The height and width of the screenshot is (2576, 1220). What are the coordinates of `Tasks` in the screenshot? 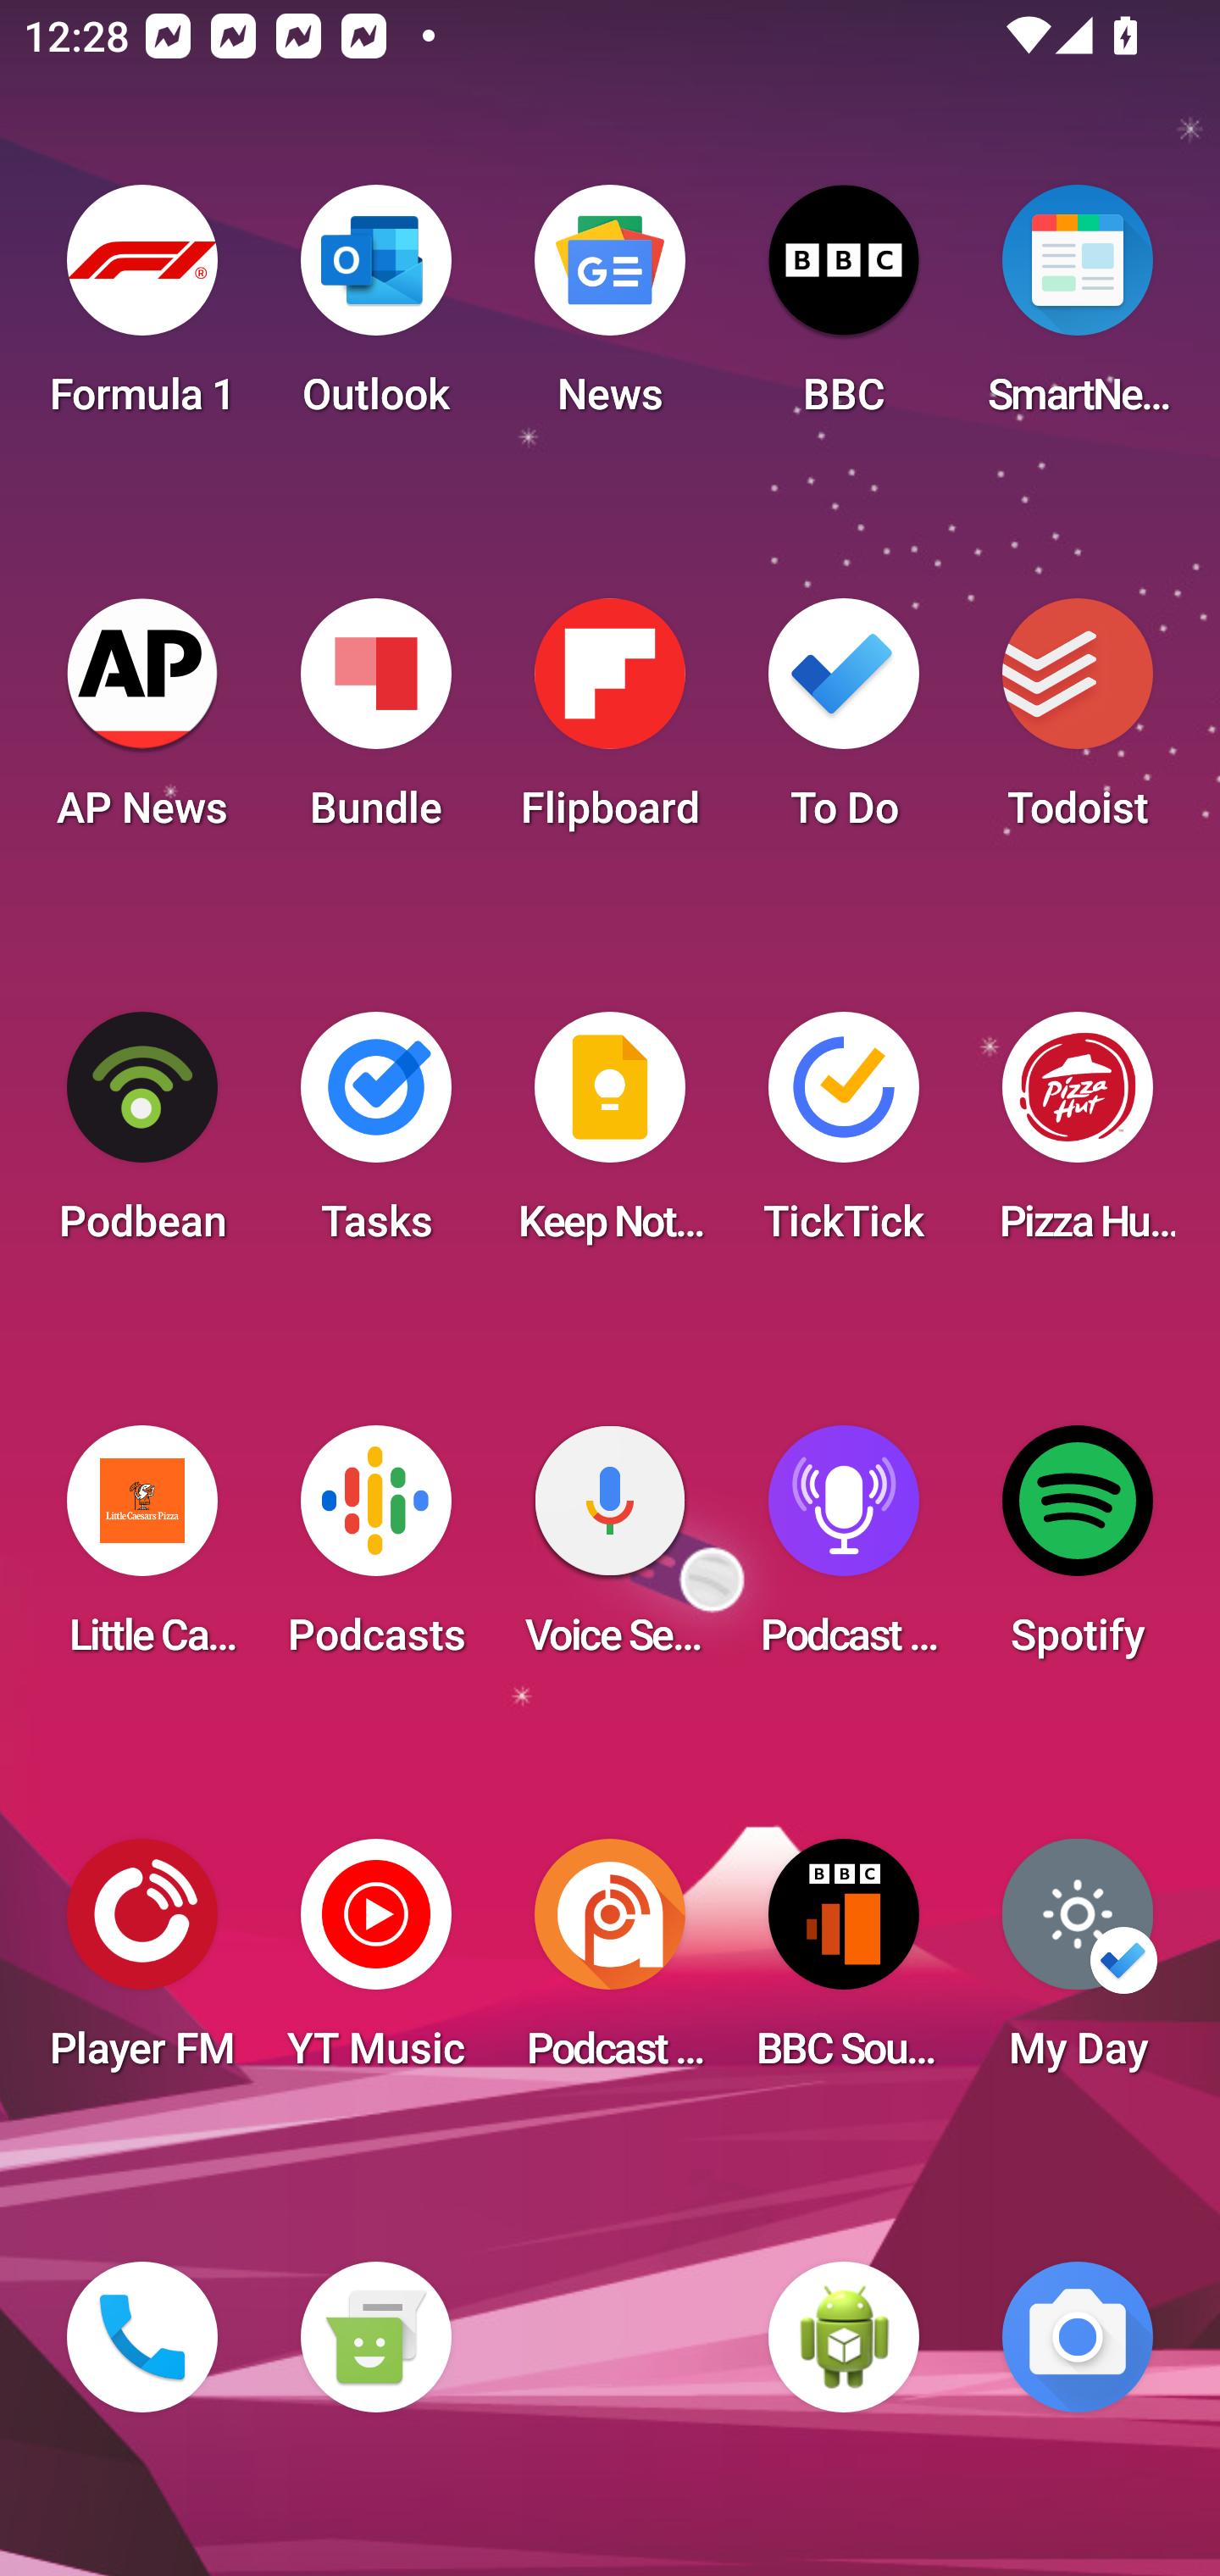 It's located at (375, 1137).